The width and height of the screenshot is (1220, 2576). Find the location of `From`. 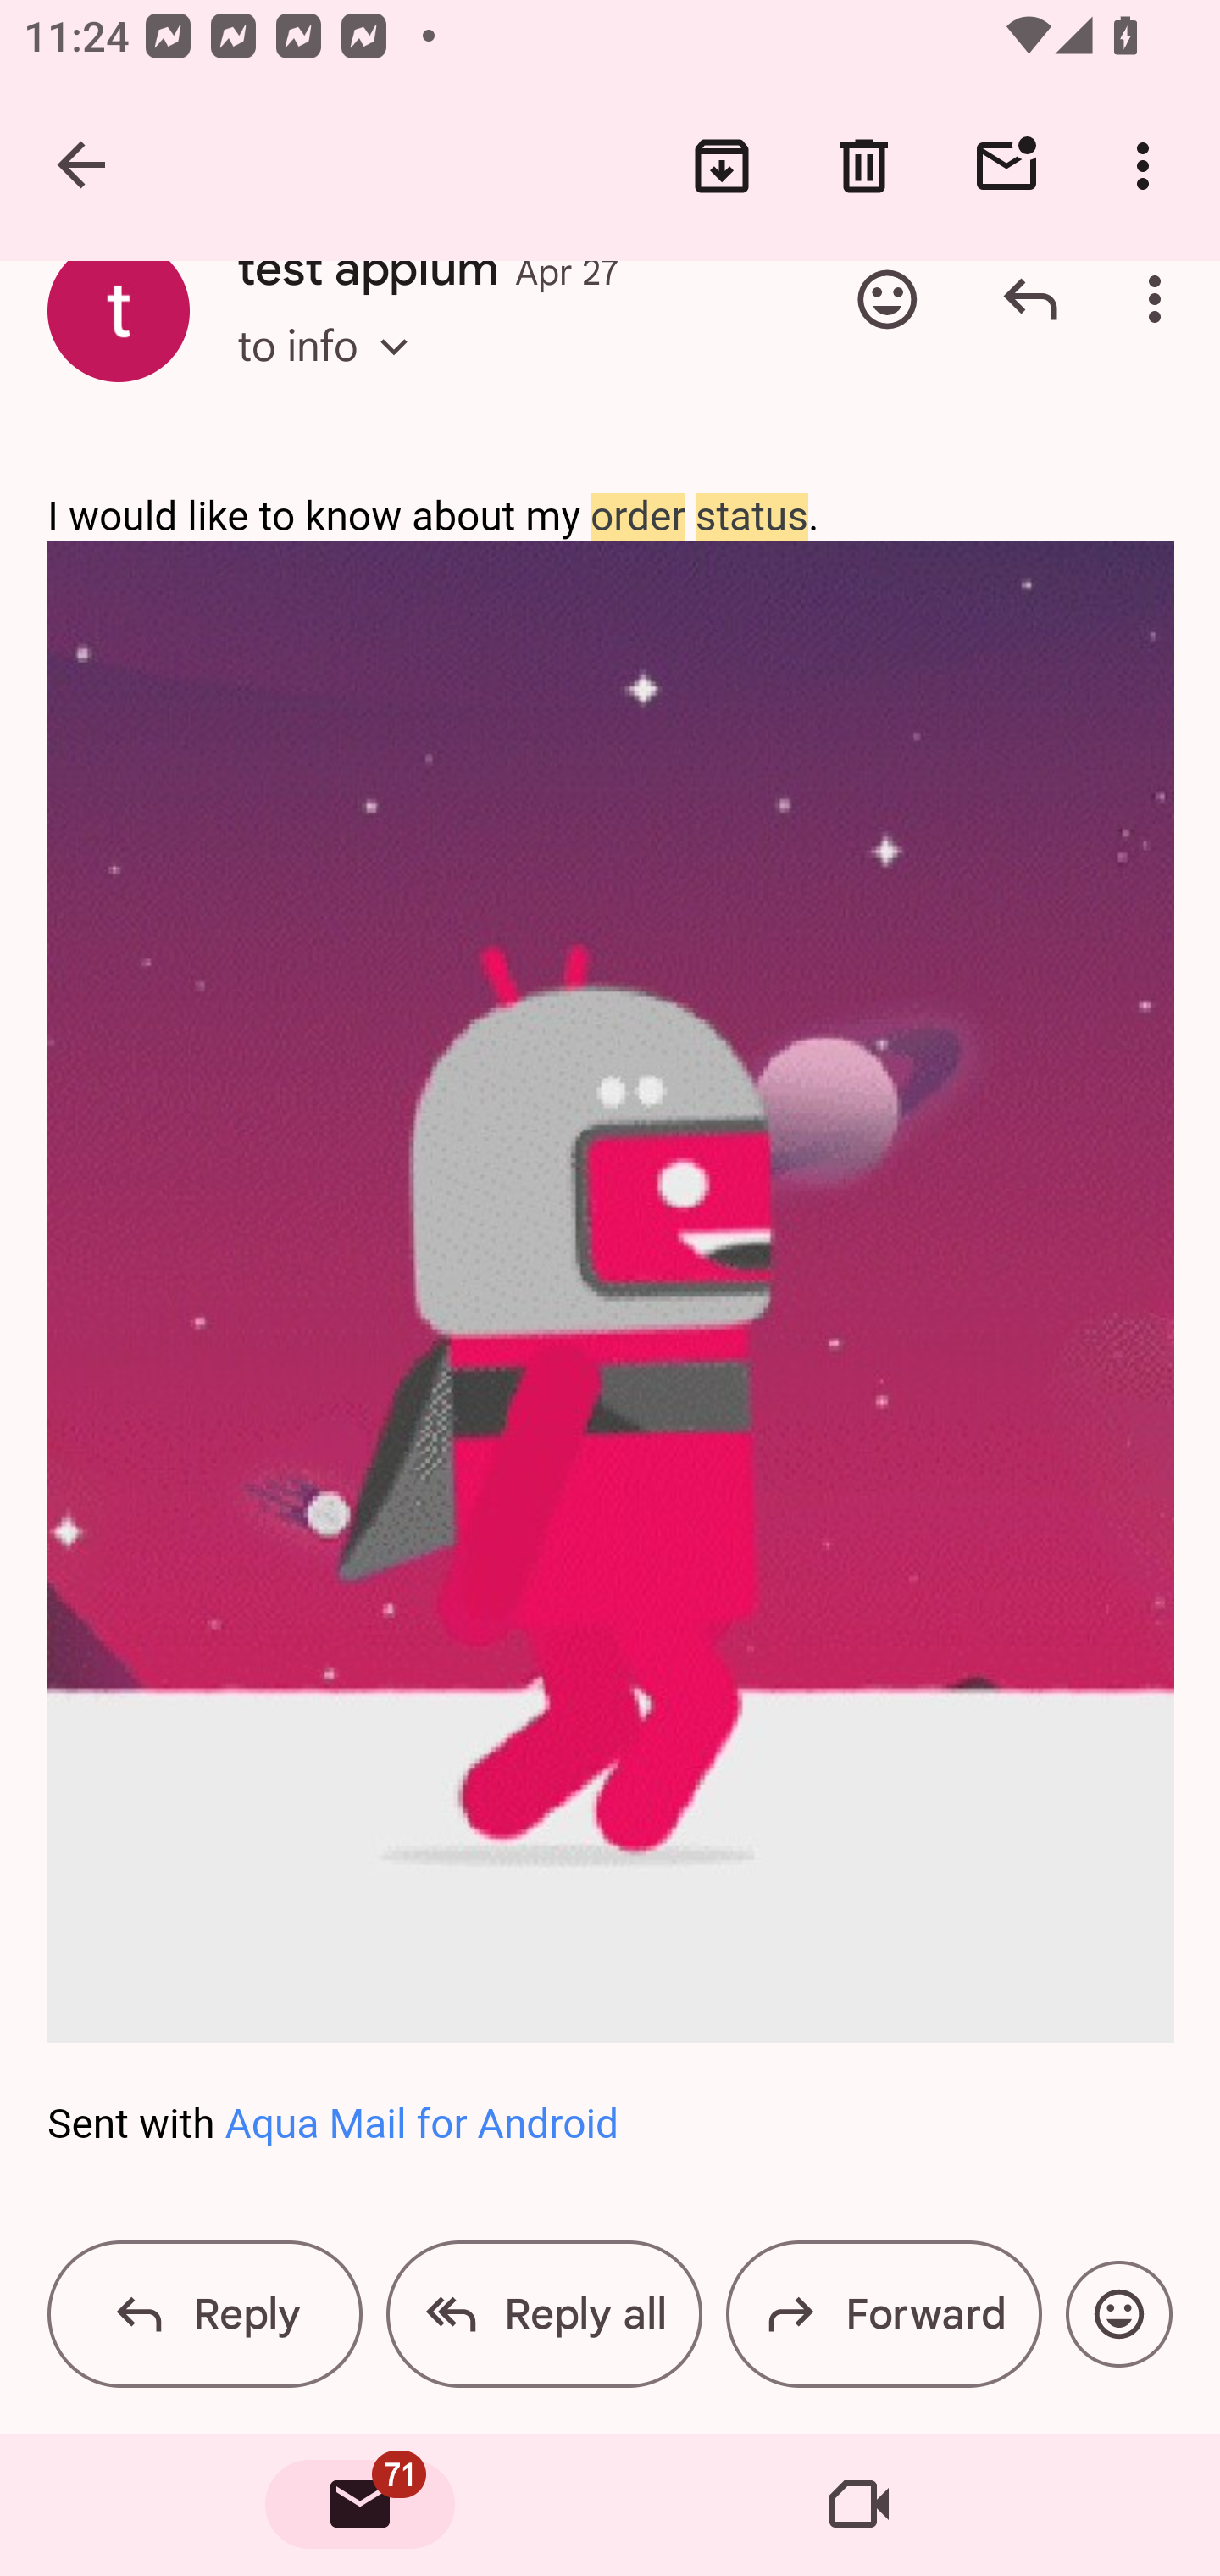

From is located at coordinates (459, 356).